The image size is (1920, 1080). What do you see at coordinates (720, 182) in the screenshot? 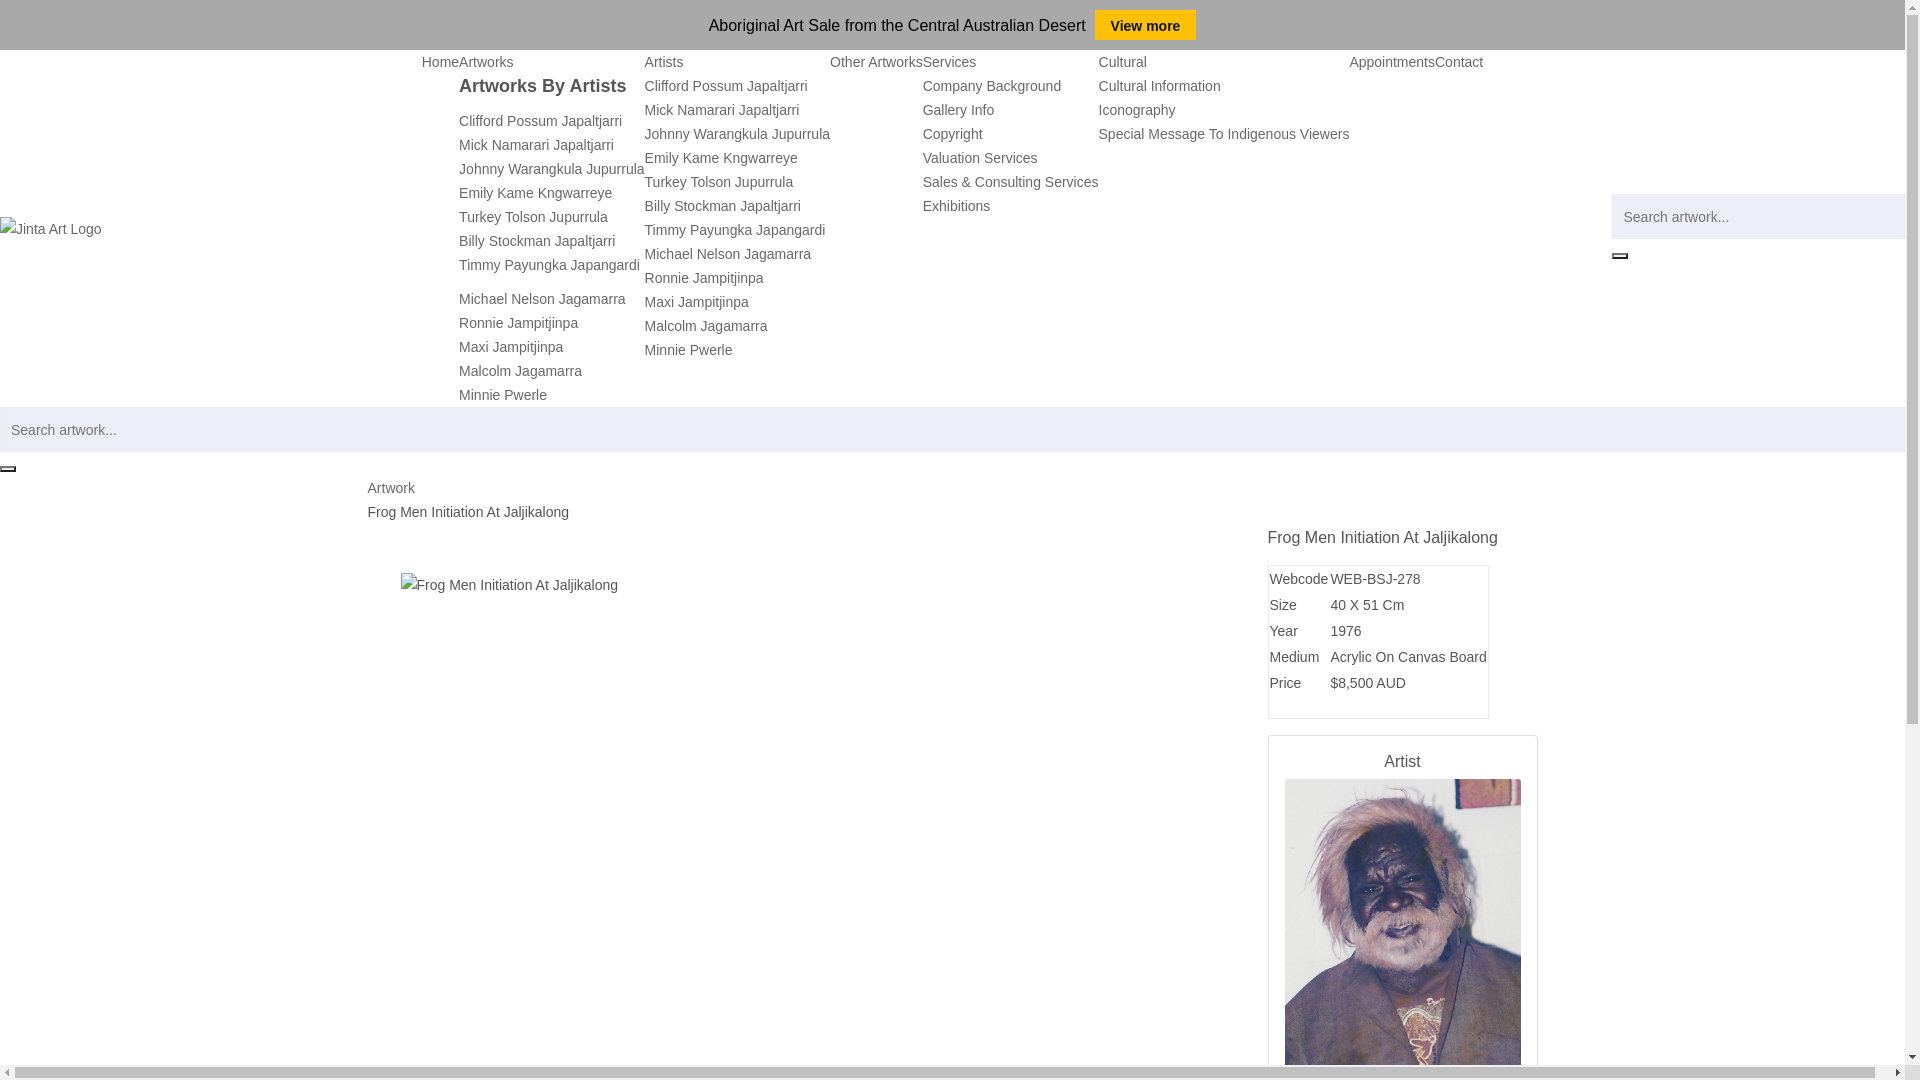
I see `Turkey Tolson Jupurrula` at bounding box center [720, 182].